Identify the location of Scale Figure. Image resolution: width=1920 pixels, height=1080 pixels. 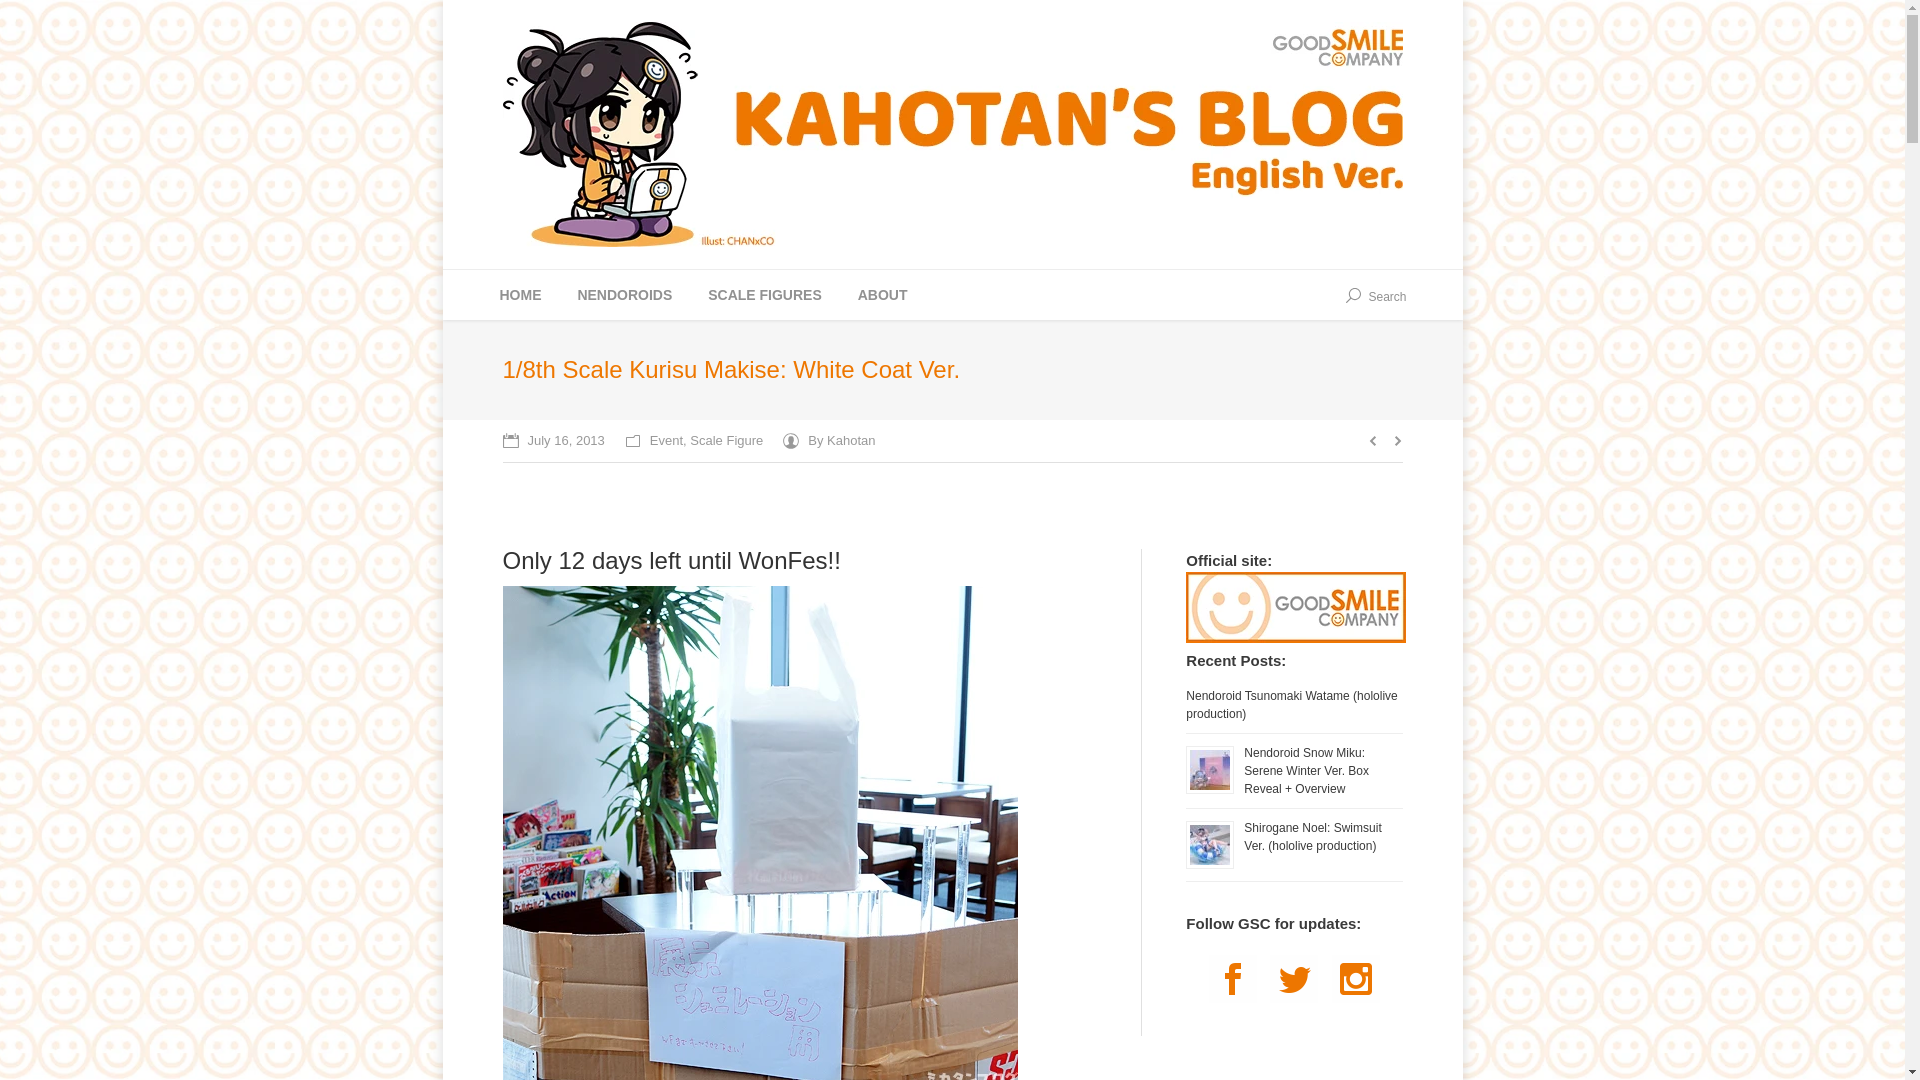
(726, 440).